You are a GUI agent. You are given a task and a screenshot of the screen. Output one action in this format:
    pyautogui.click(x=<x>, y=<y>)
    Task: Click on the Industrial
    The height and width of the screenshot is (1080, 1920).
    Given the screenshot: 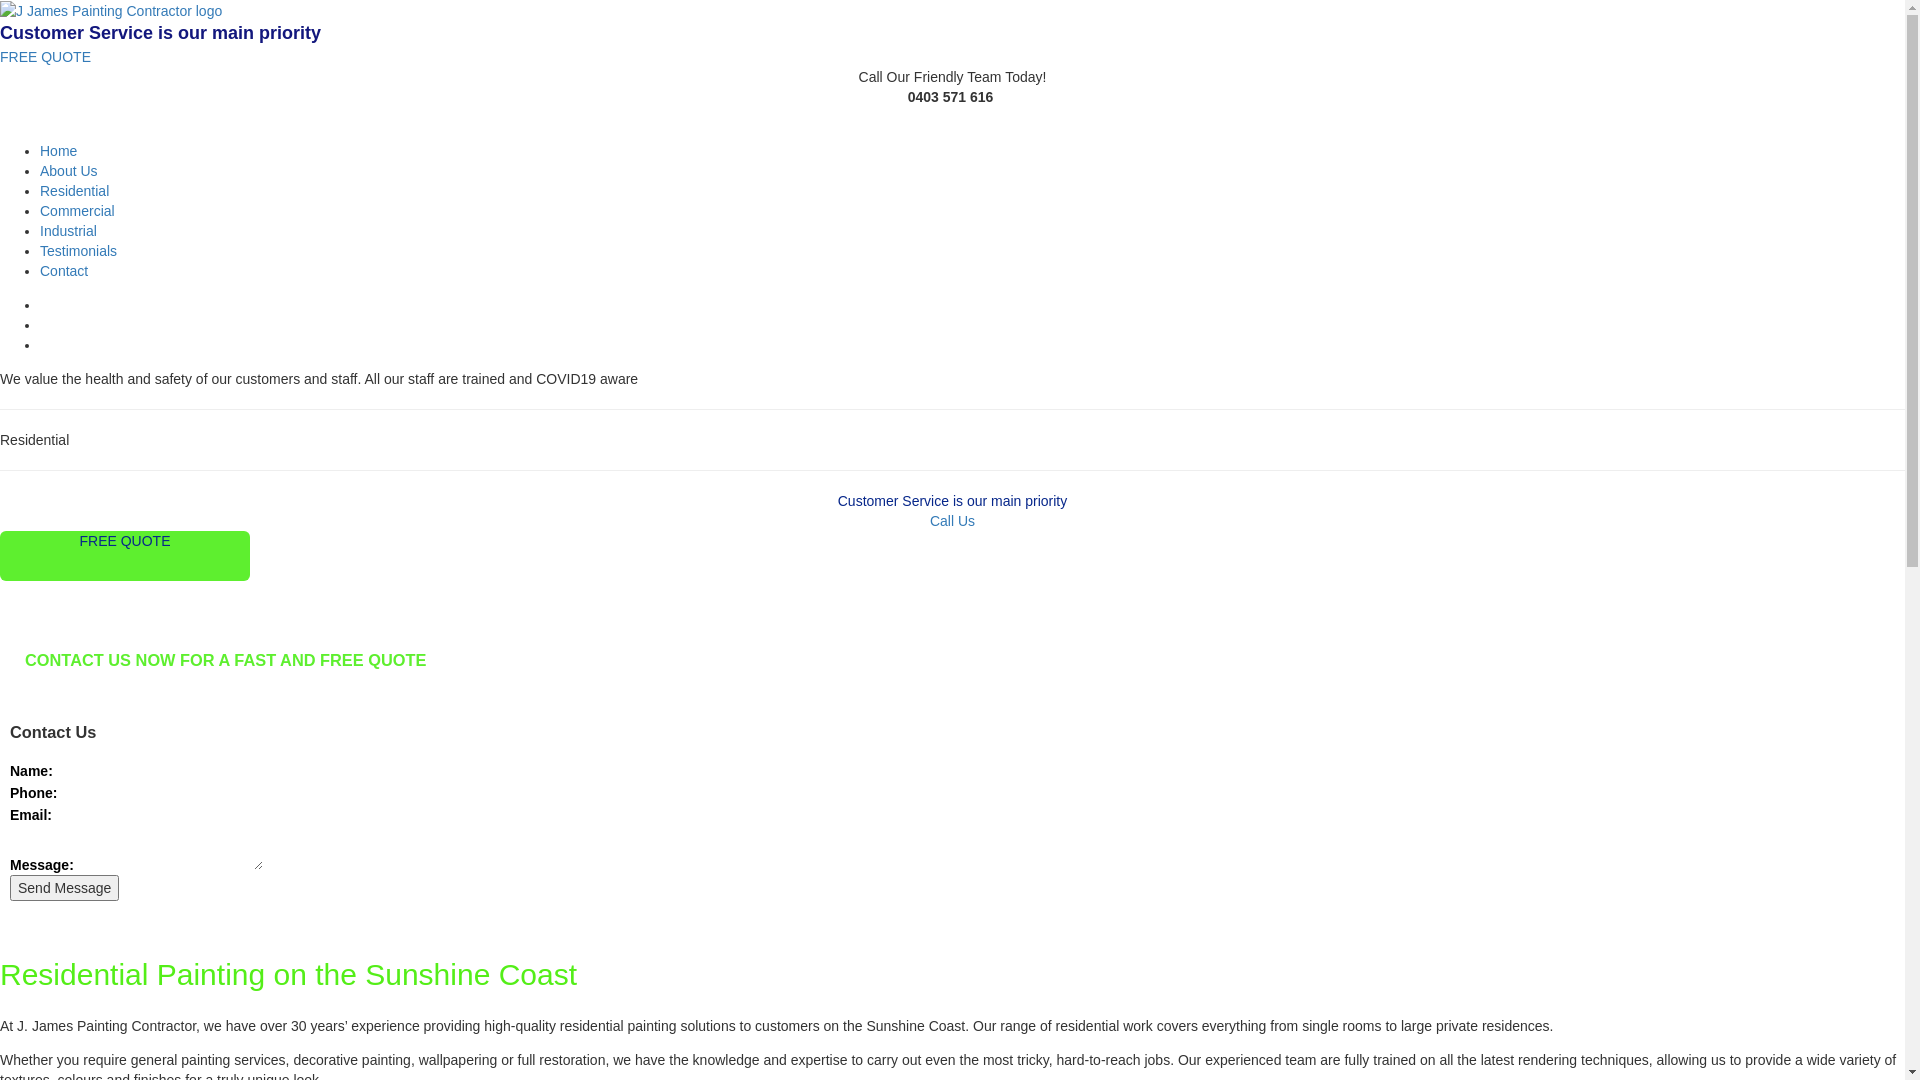 What is the action you would take?
    pyautogui.click(x=68, y=231)
    